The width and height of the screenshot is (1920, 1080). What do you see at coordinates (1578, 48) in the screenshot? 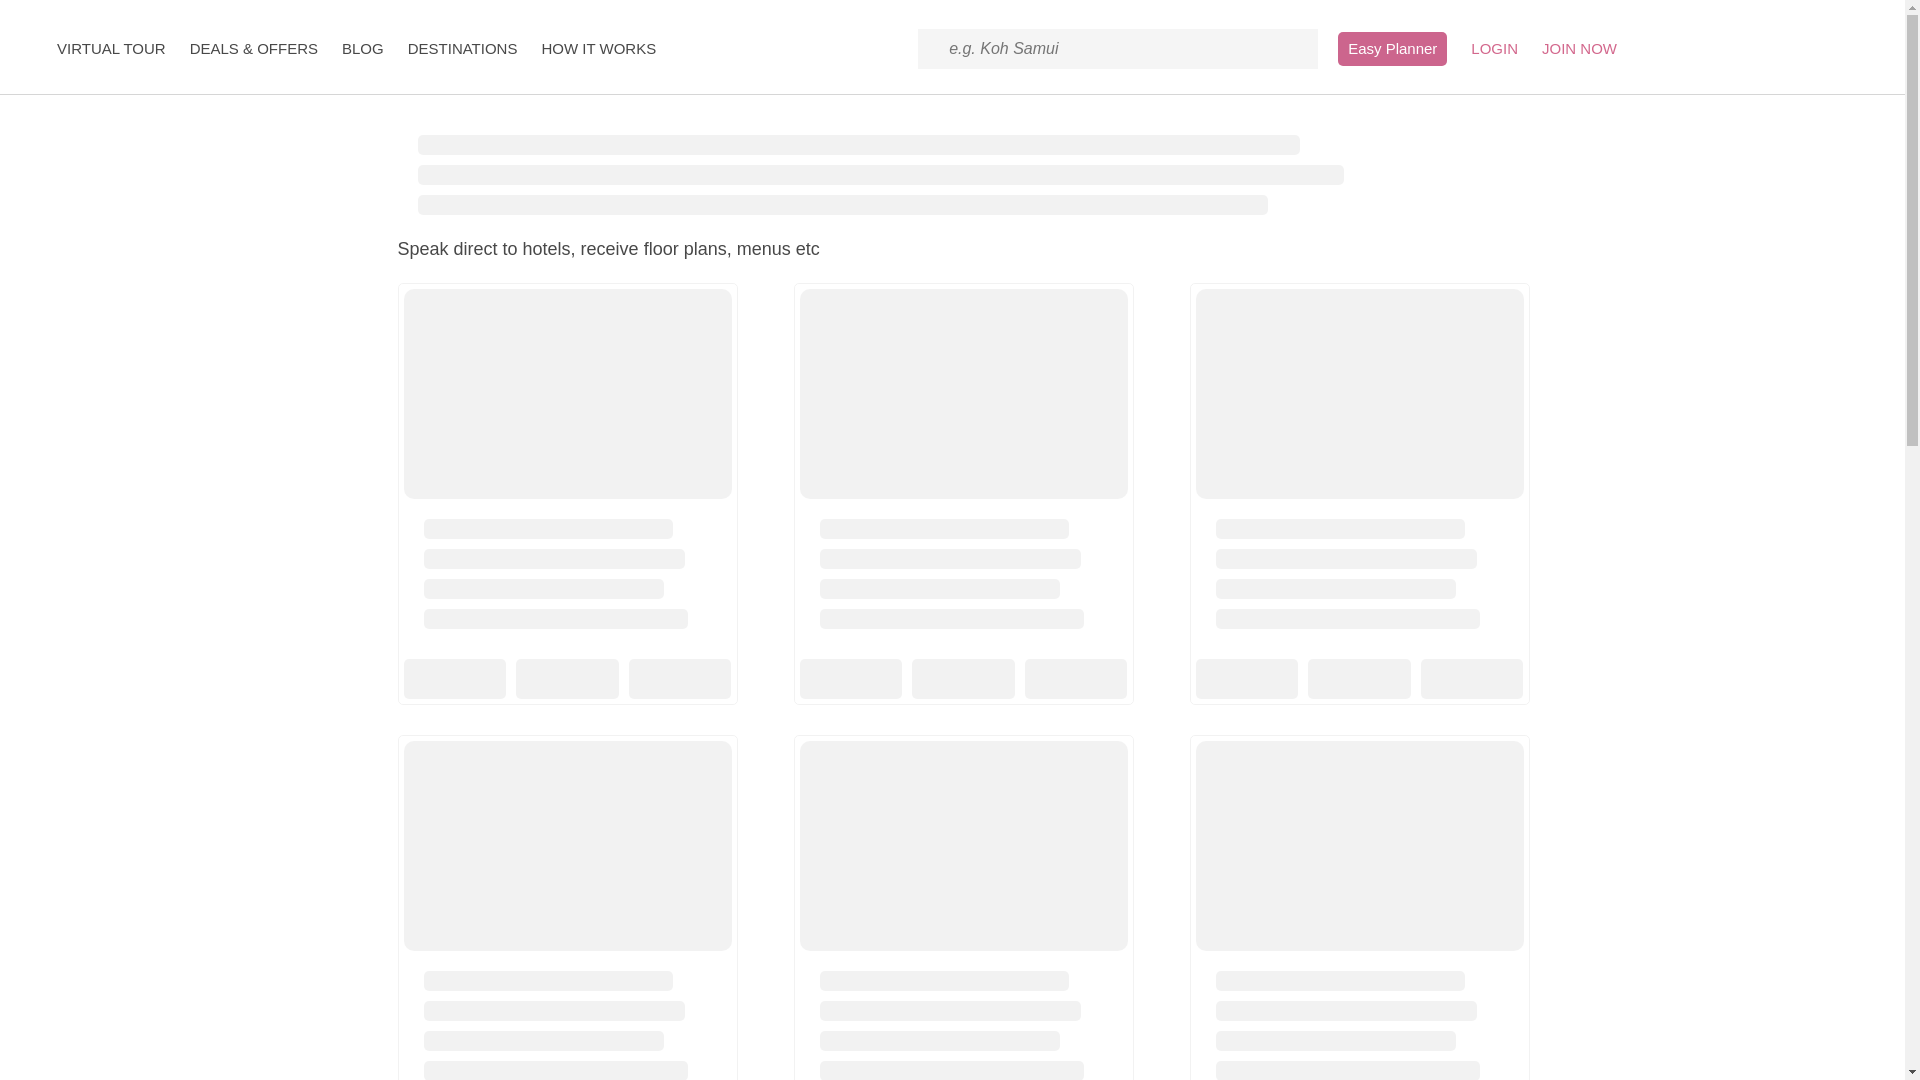
I see `JOIN NOW` at bounding box center [1578, 48].